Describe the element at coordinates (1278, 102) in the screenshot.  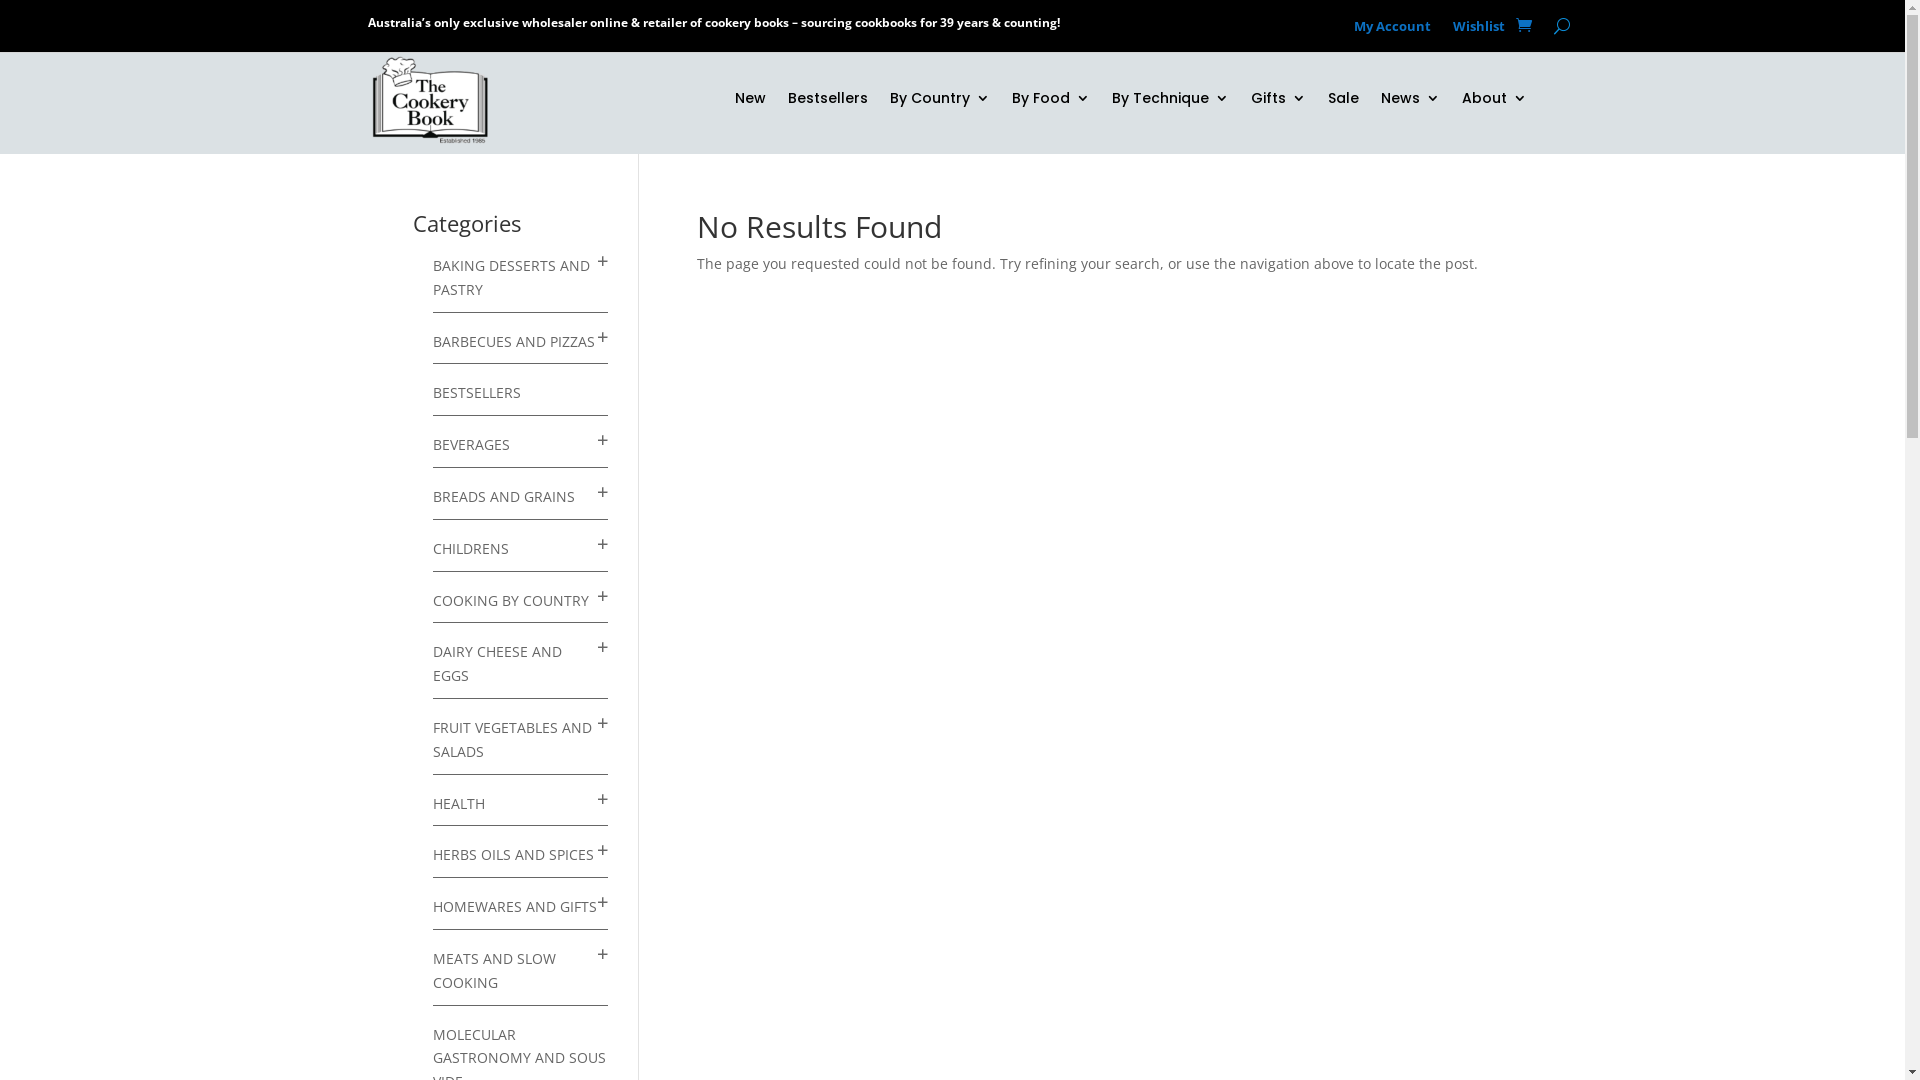
I see `Gifts` at that location.